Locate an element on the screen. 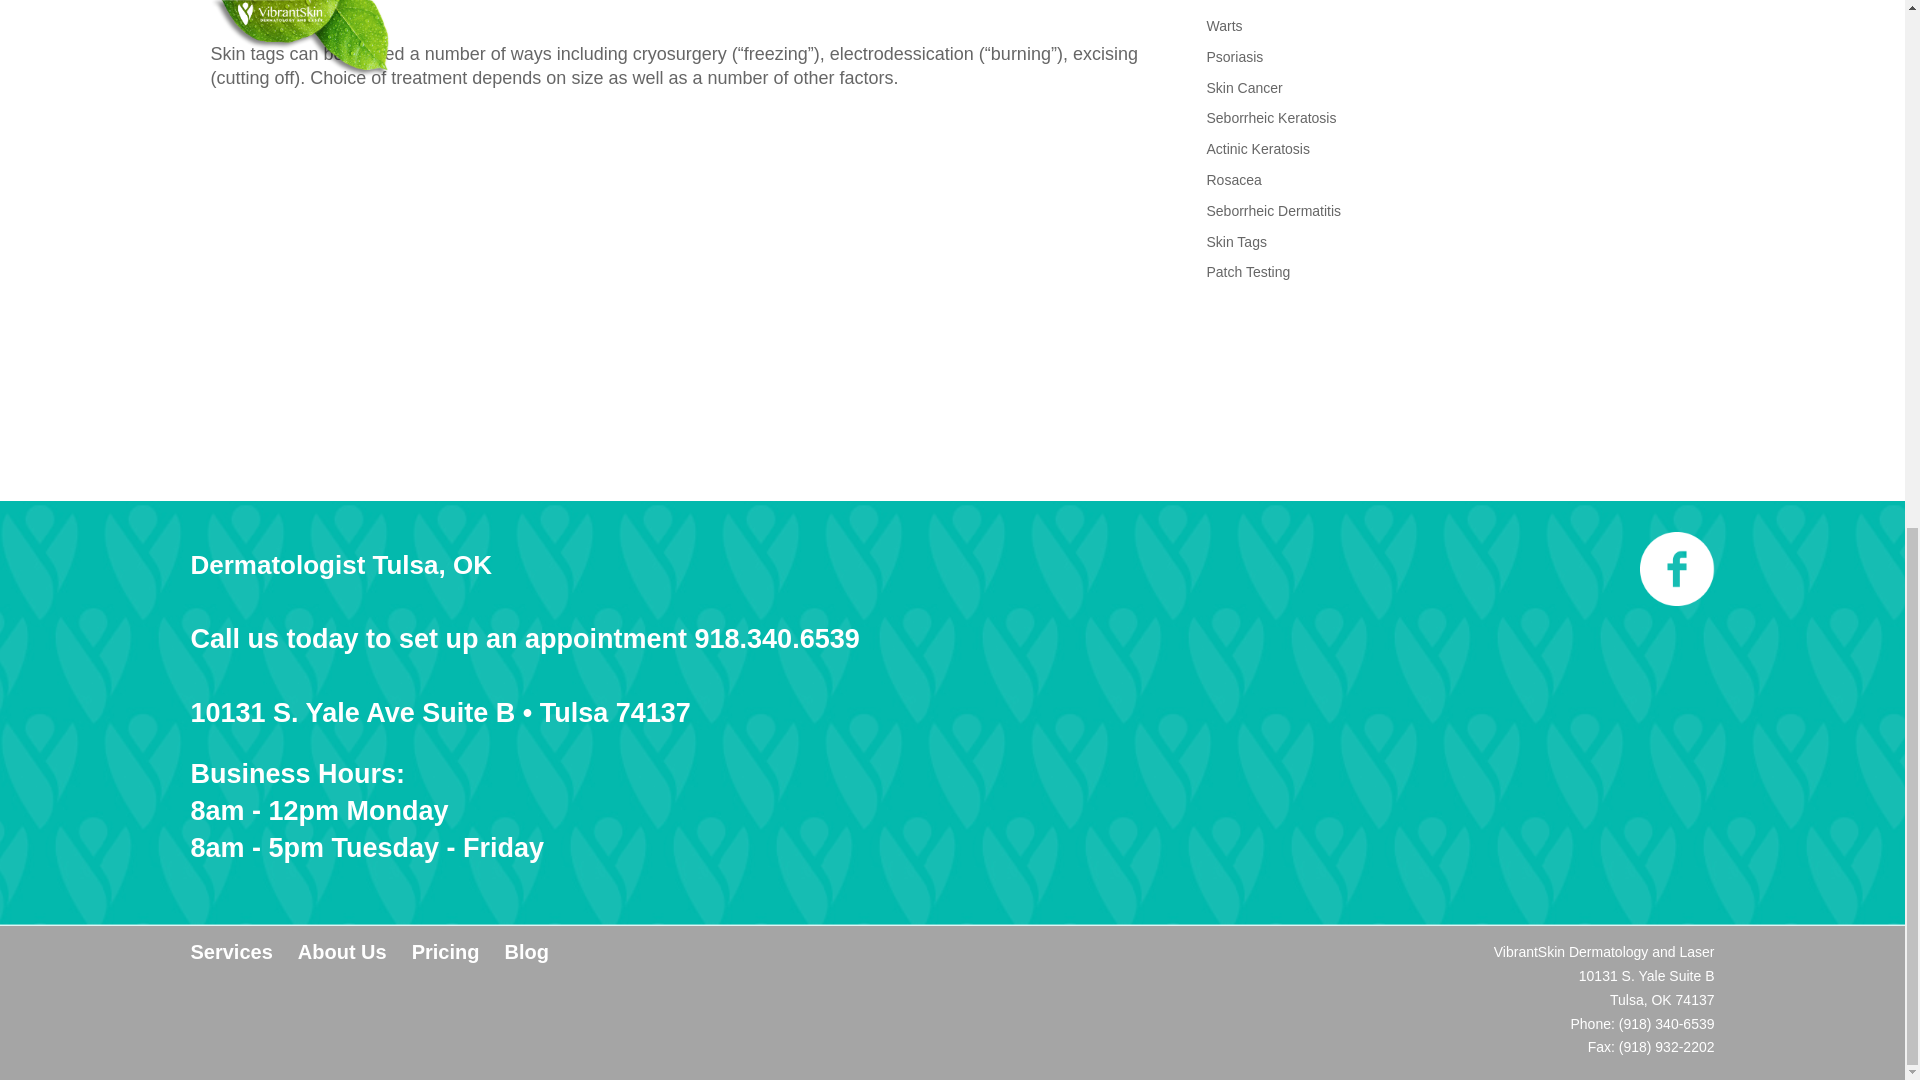 Image resolution: width=1920 pixels, height=1080 pixels. Skin Tags is located at coordinates (1235, 242).